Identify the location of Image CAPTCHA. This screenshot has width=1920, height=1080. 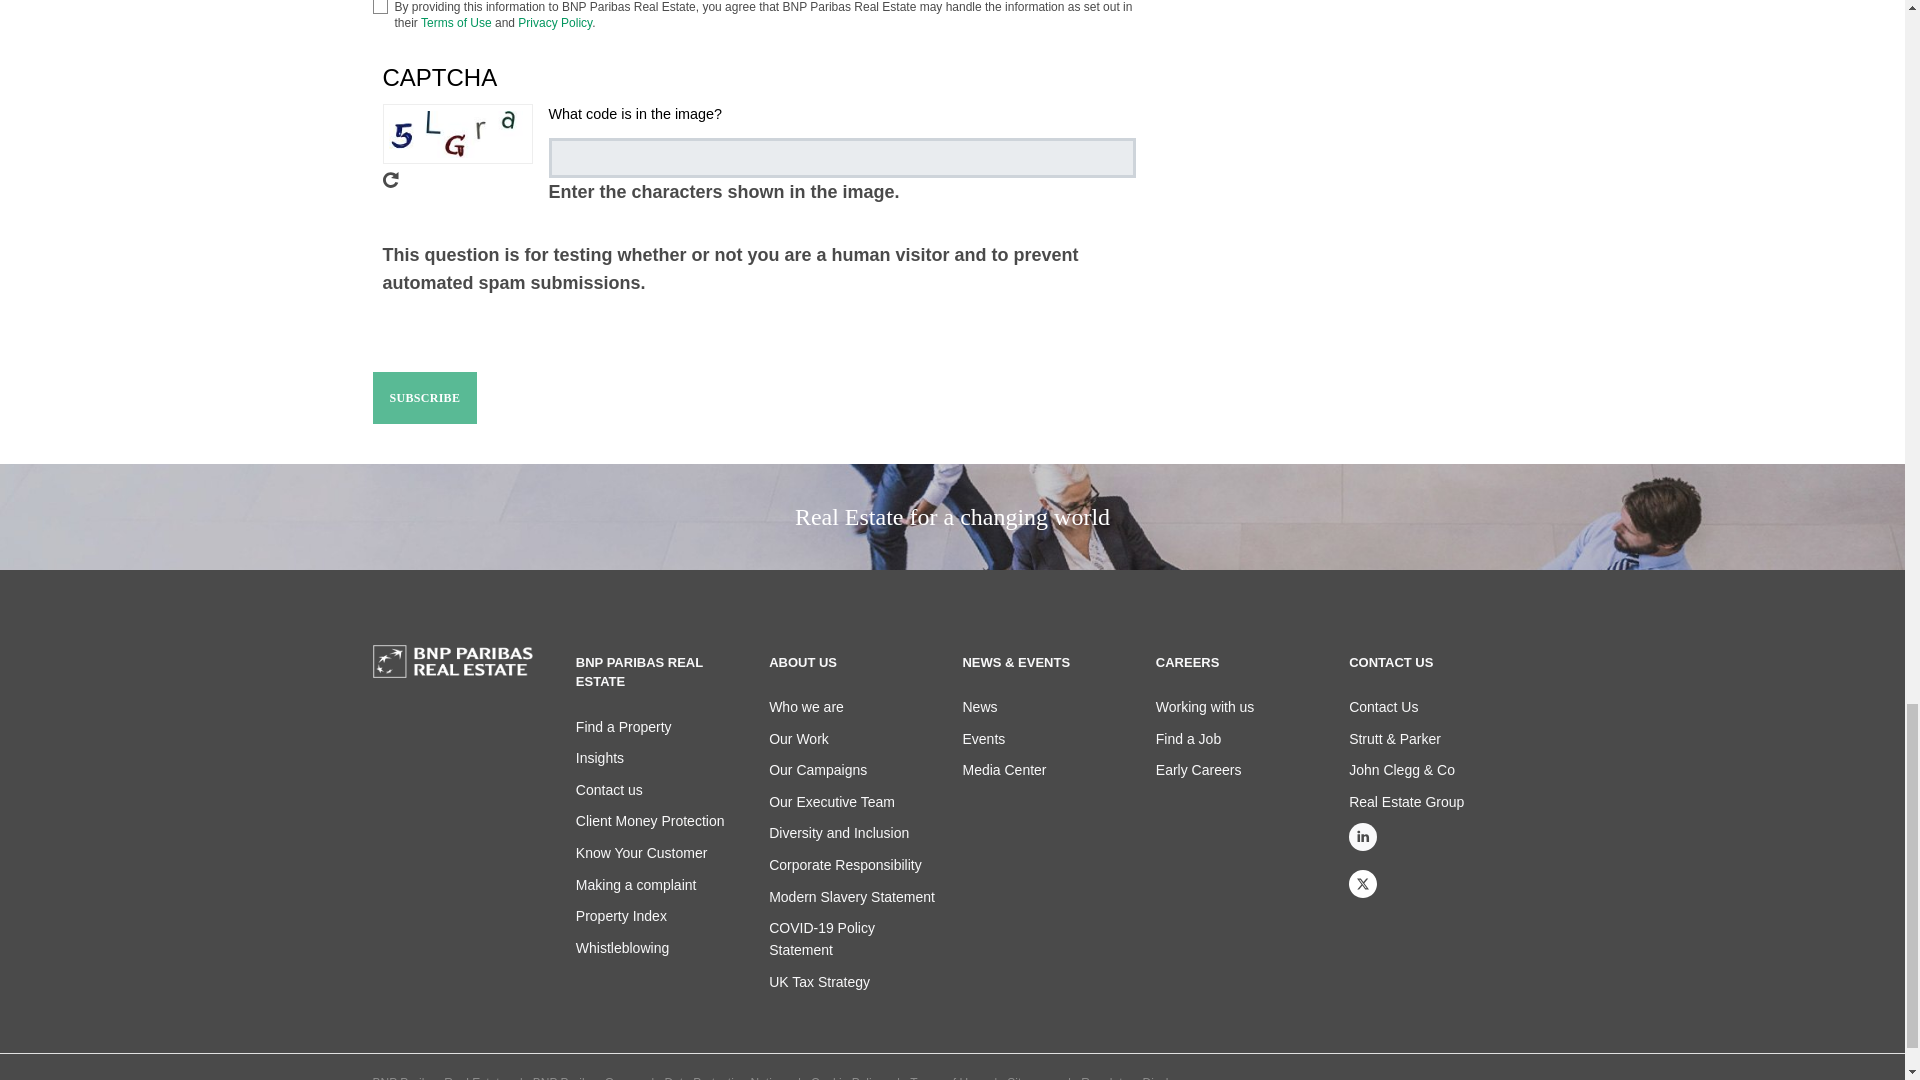
(456, 134).